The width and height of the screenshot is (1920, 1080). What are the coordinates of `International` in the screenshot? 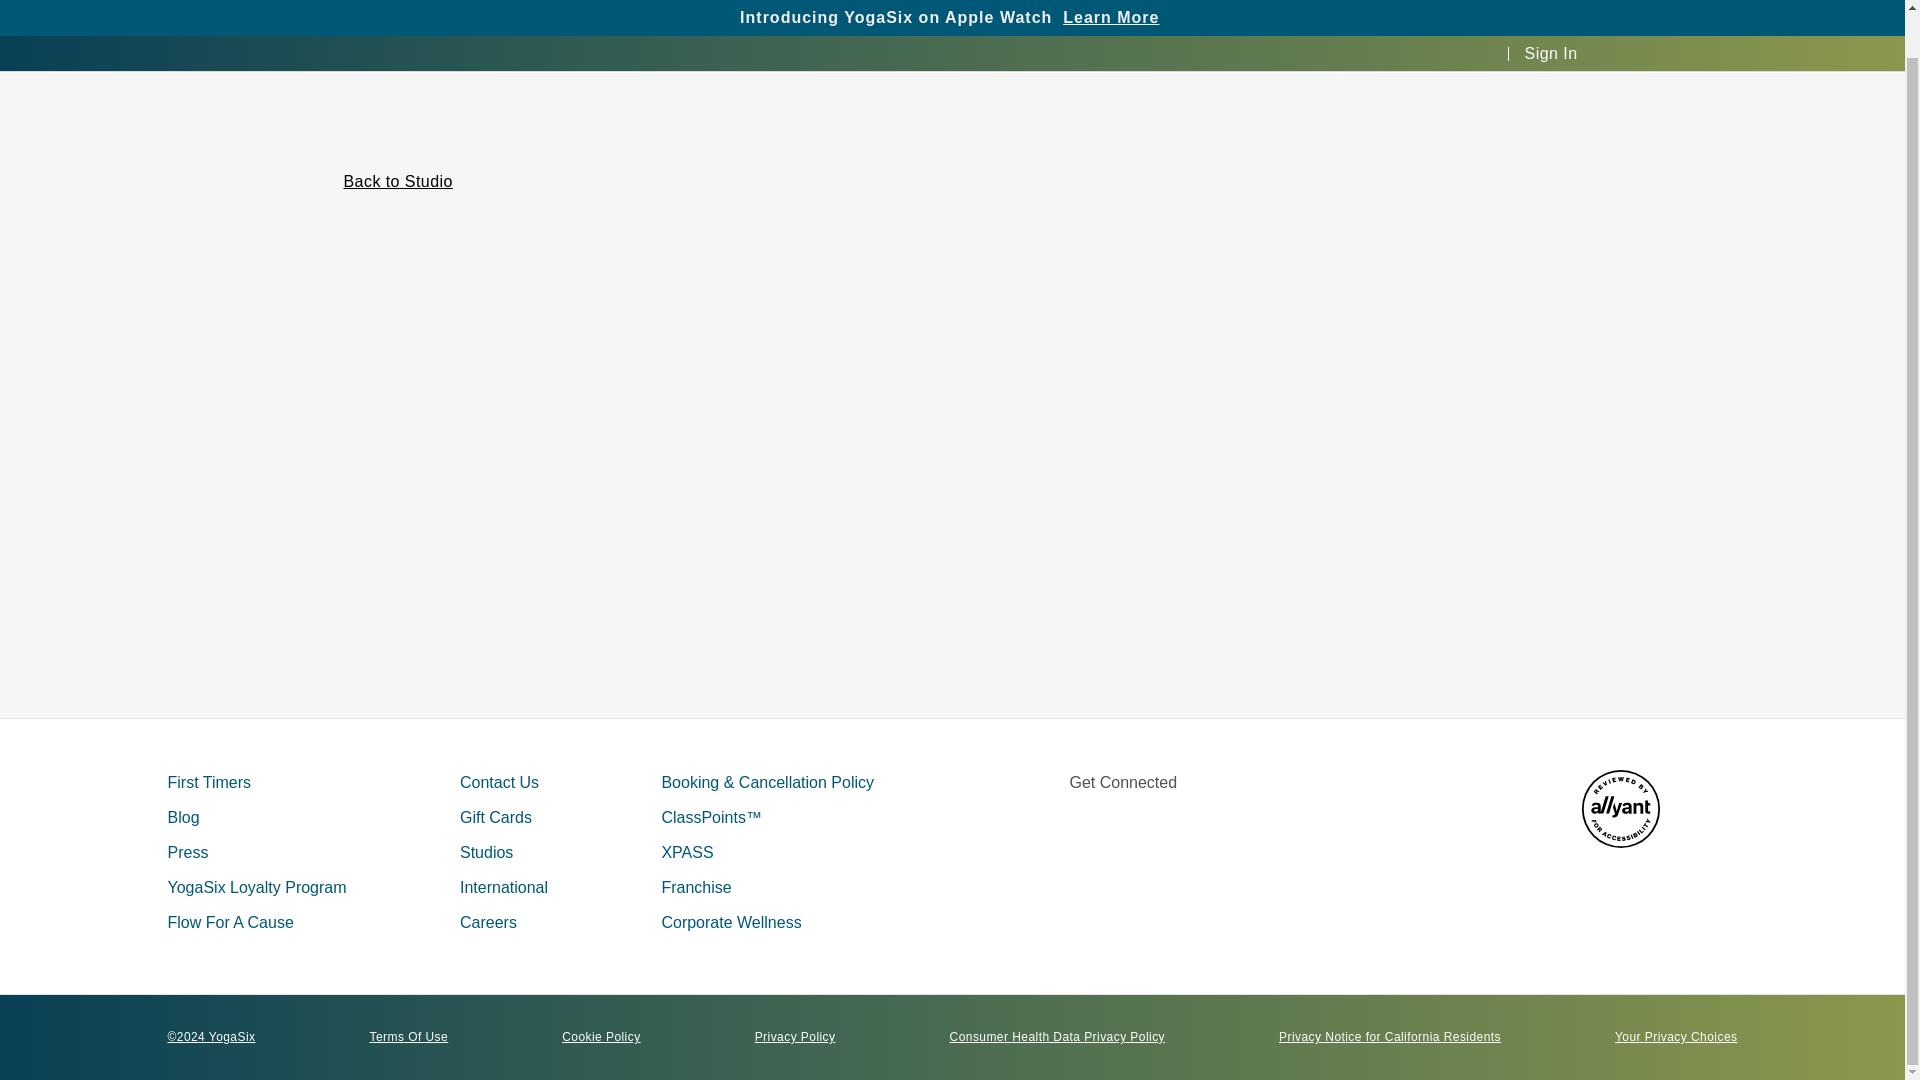 It's located at (504, 888).